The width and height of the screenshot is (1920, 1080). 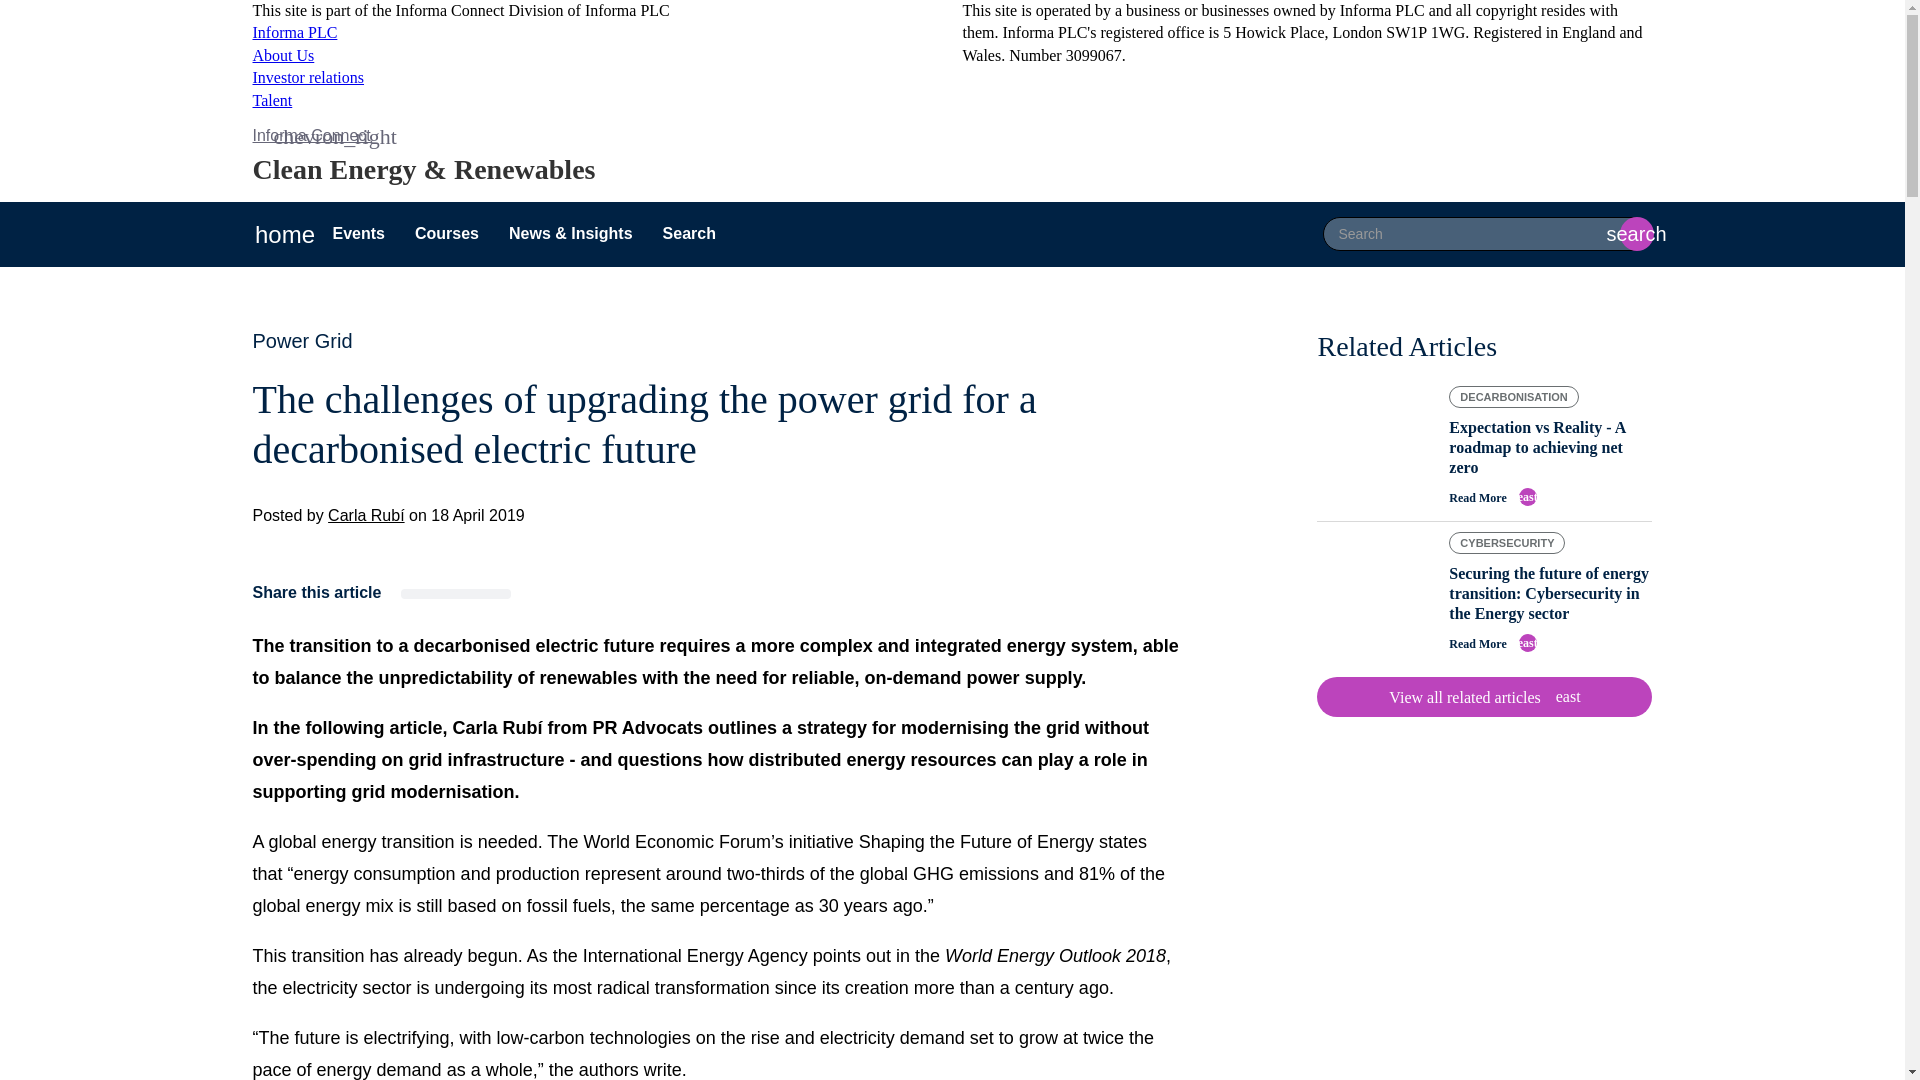 I want to click on Talent, so click(x=271, y=100).